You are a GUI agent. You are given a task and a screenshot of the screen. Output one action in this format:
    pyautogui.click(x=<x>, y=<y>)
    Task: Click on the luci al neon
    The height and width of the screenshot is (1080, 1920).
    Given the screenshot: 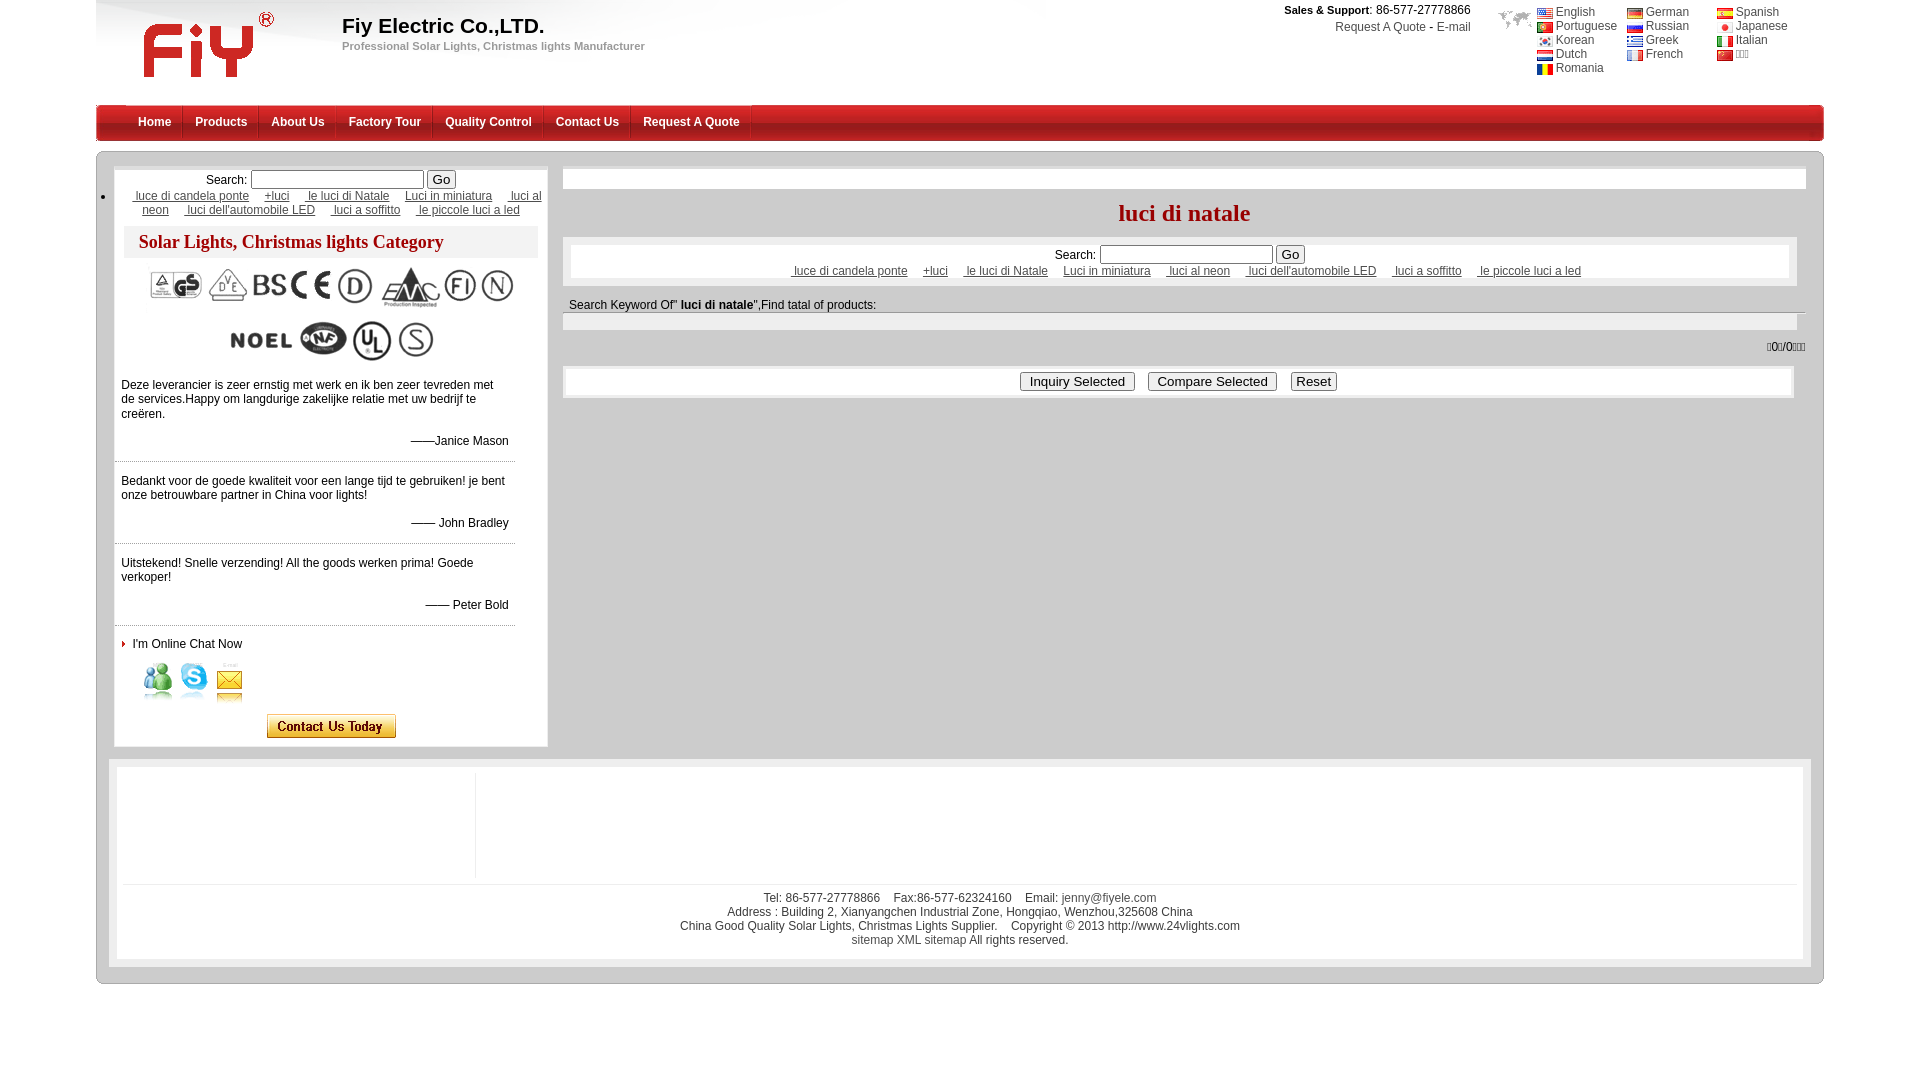 What is the action you would take?
    pyautogui.click(x=342, y=203)
    